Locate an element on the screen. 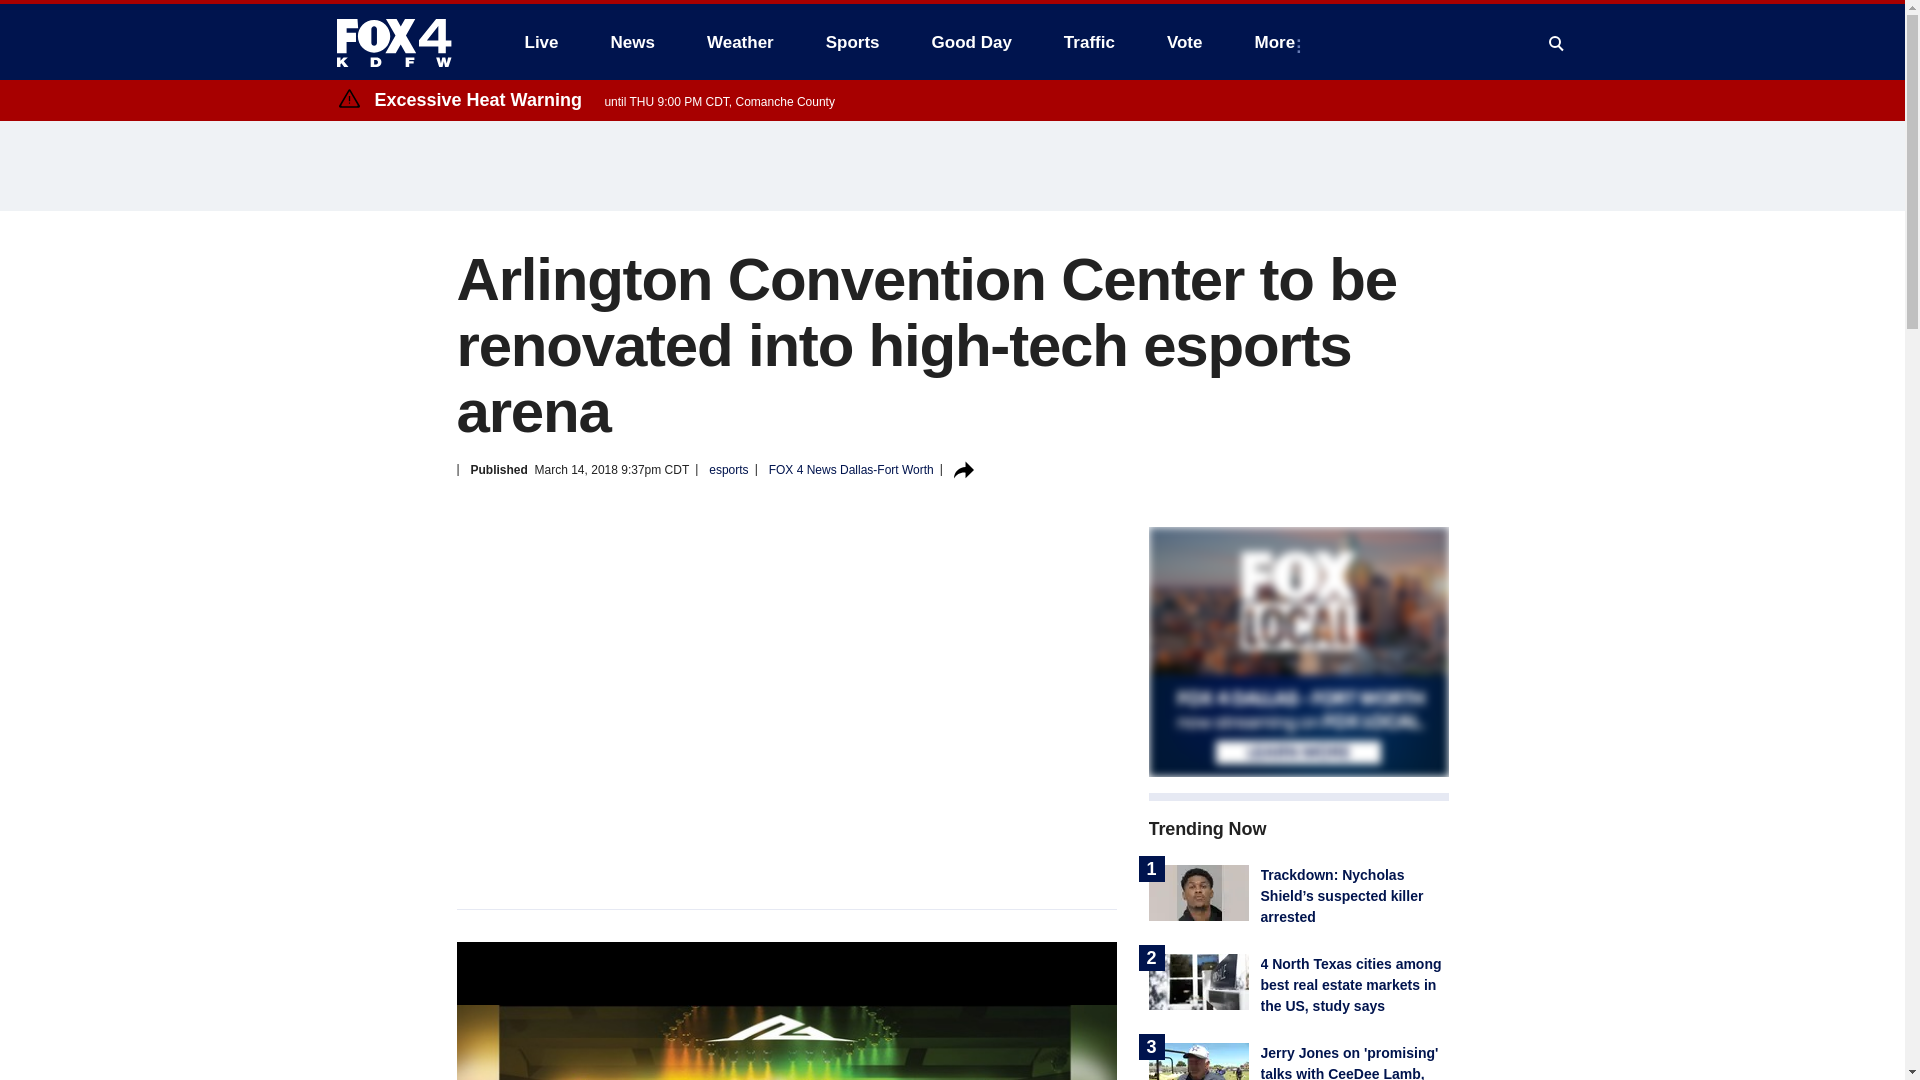 Image resolution: width=1920 pixels, height=1080 pixels. Sports is located at coordinates (853, 42).